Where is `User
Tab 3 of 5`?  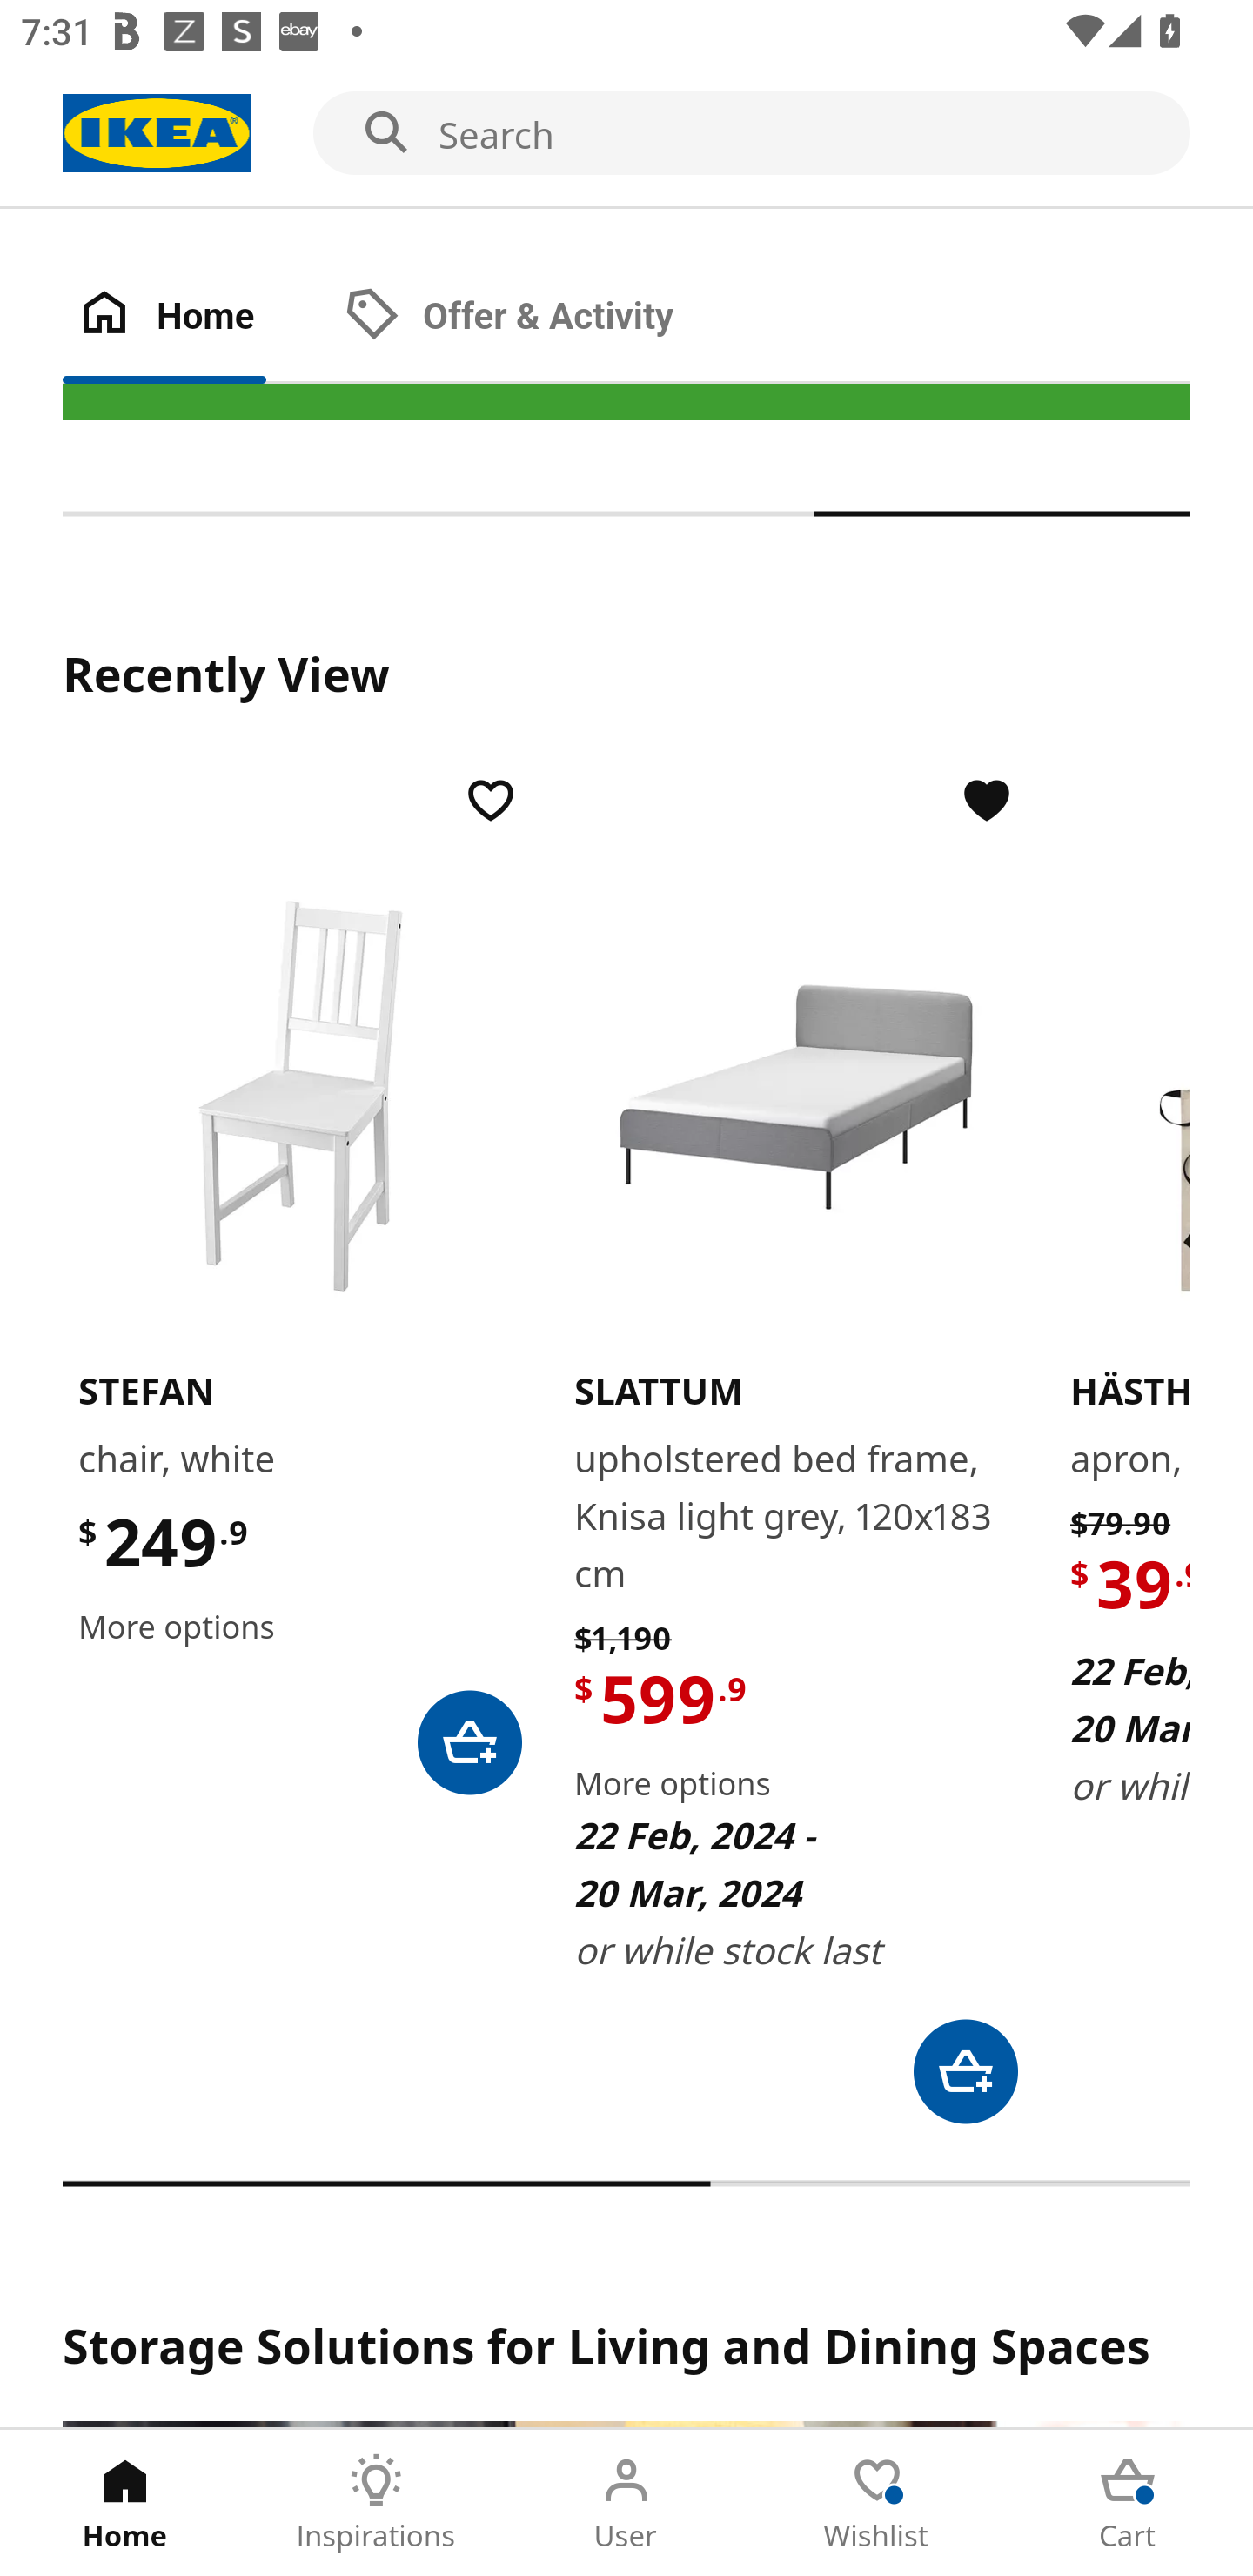 User
Tab 3 of 5 is located at coordinates (626, 2503).